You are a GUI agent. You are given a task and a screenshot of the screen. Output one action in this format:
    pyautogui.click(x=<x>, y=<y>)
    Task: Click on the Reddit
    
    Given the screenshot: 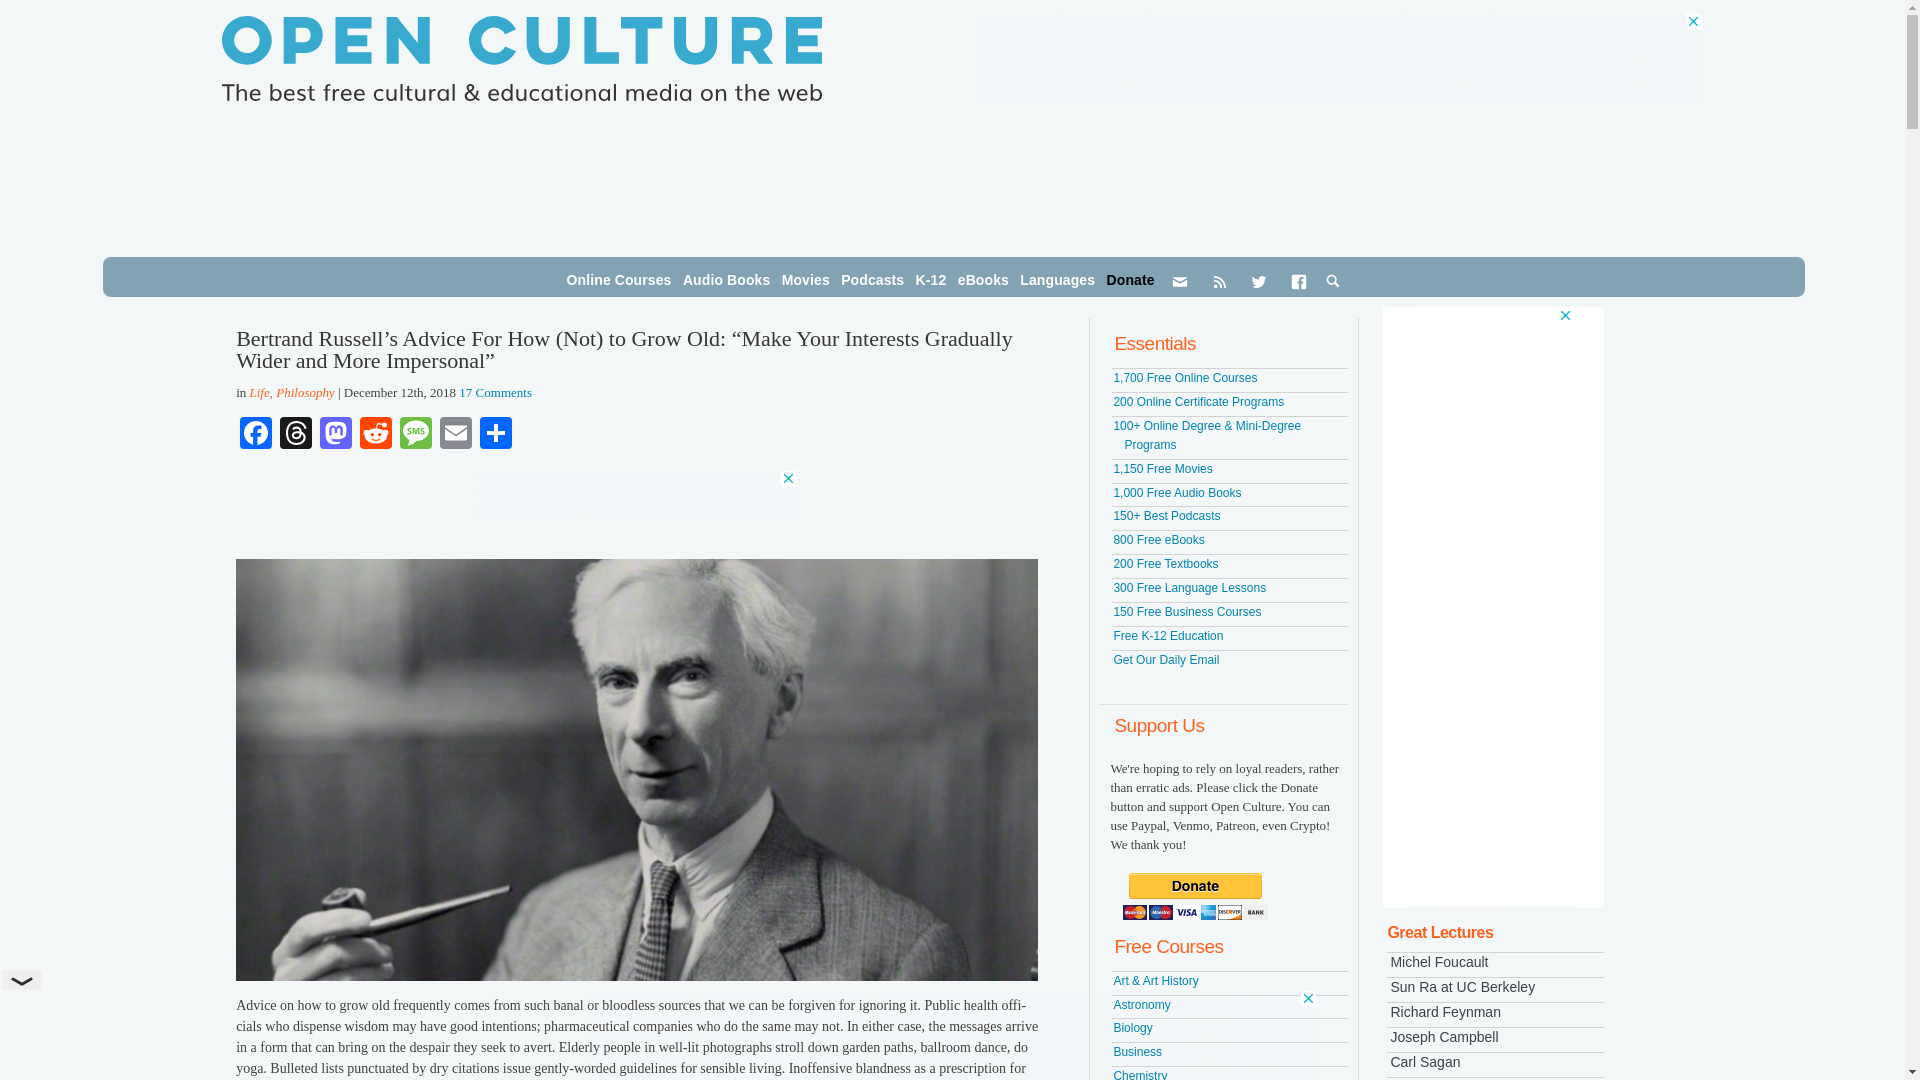 What is the action you would take?
    pyautogui.click(x=375, y=434)
    